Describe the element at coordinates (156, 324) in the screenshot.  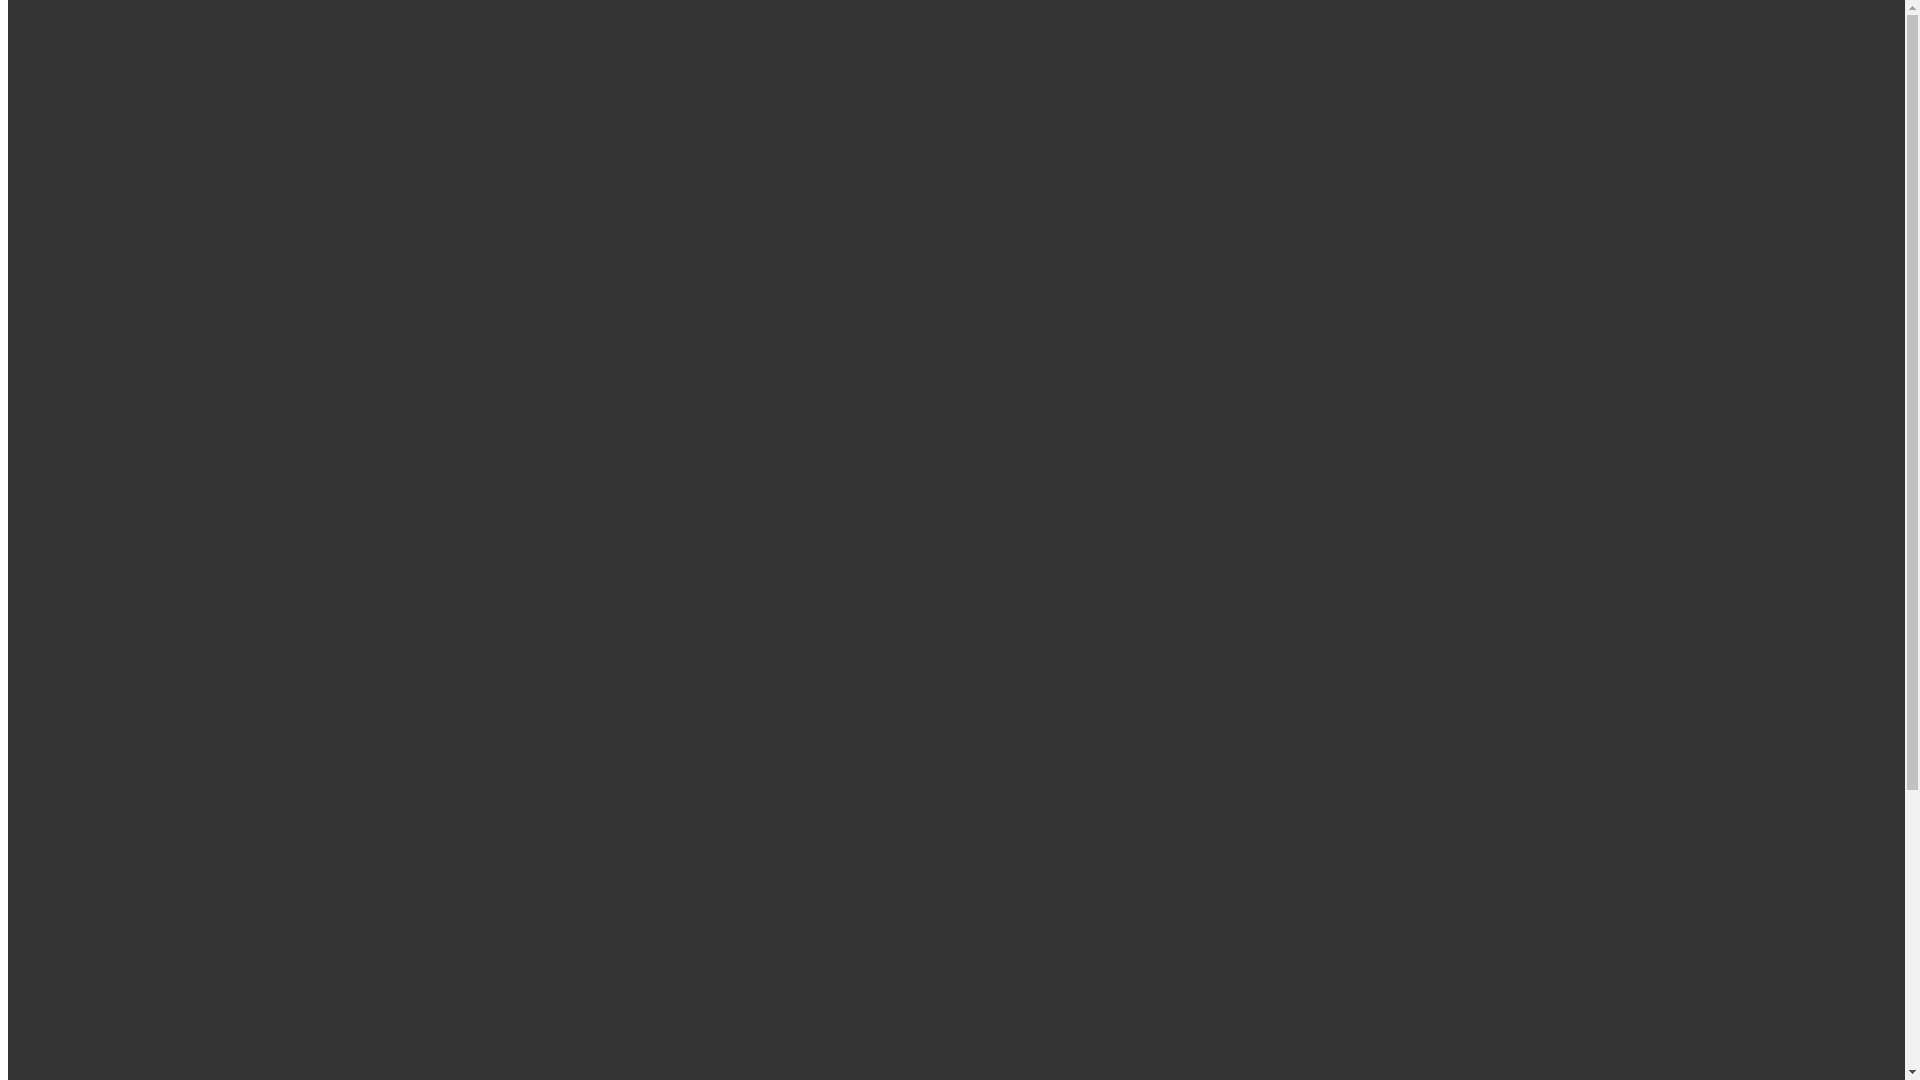
I see `Procurement Process` at that location.